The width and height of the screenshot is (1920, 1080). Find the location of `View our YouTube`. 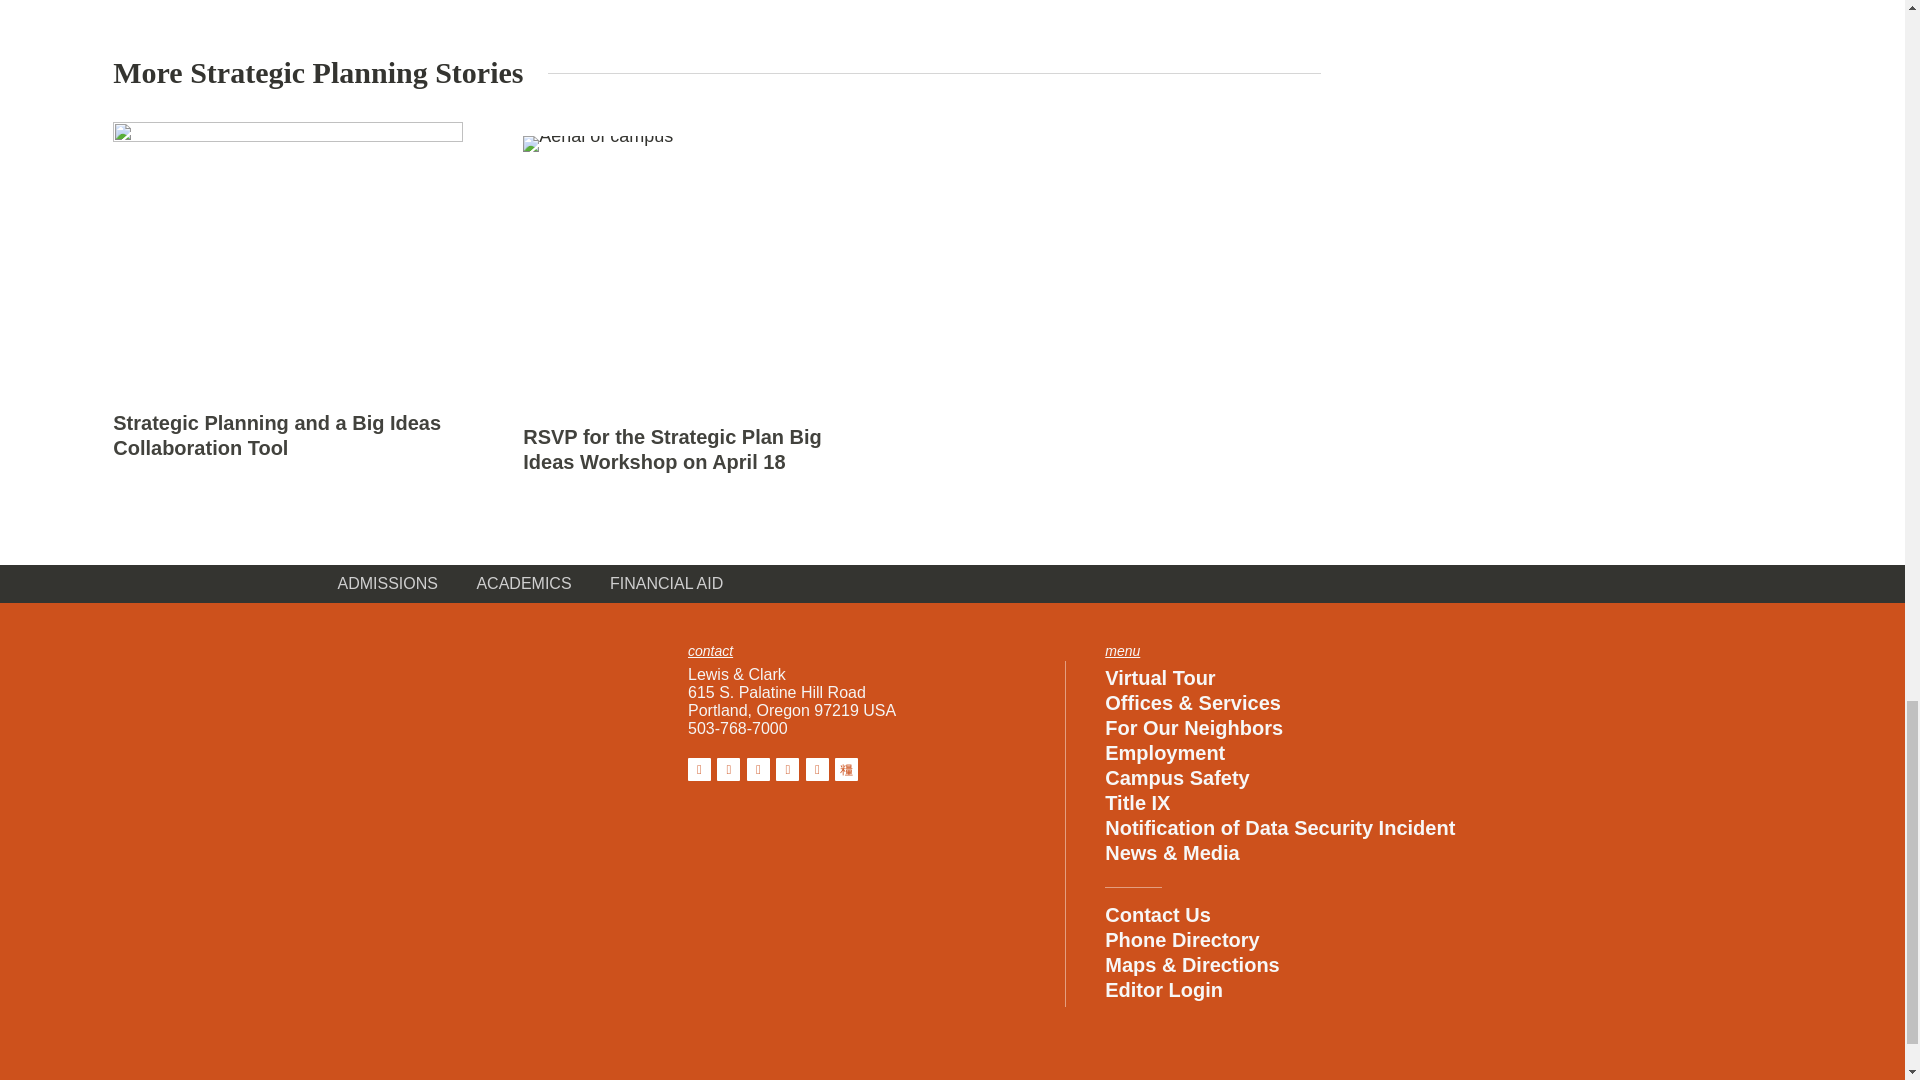

View our YouTube is located at coordinates (818, 769).